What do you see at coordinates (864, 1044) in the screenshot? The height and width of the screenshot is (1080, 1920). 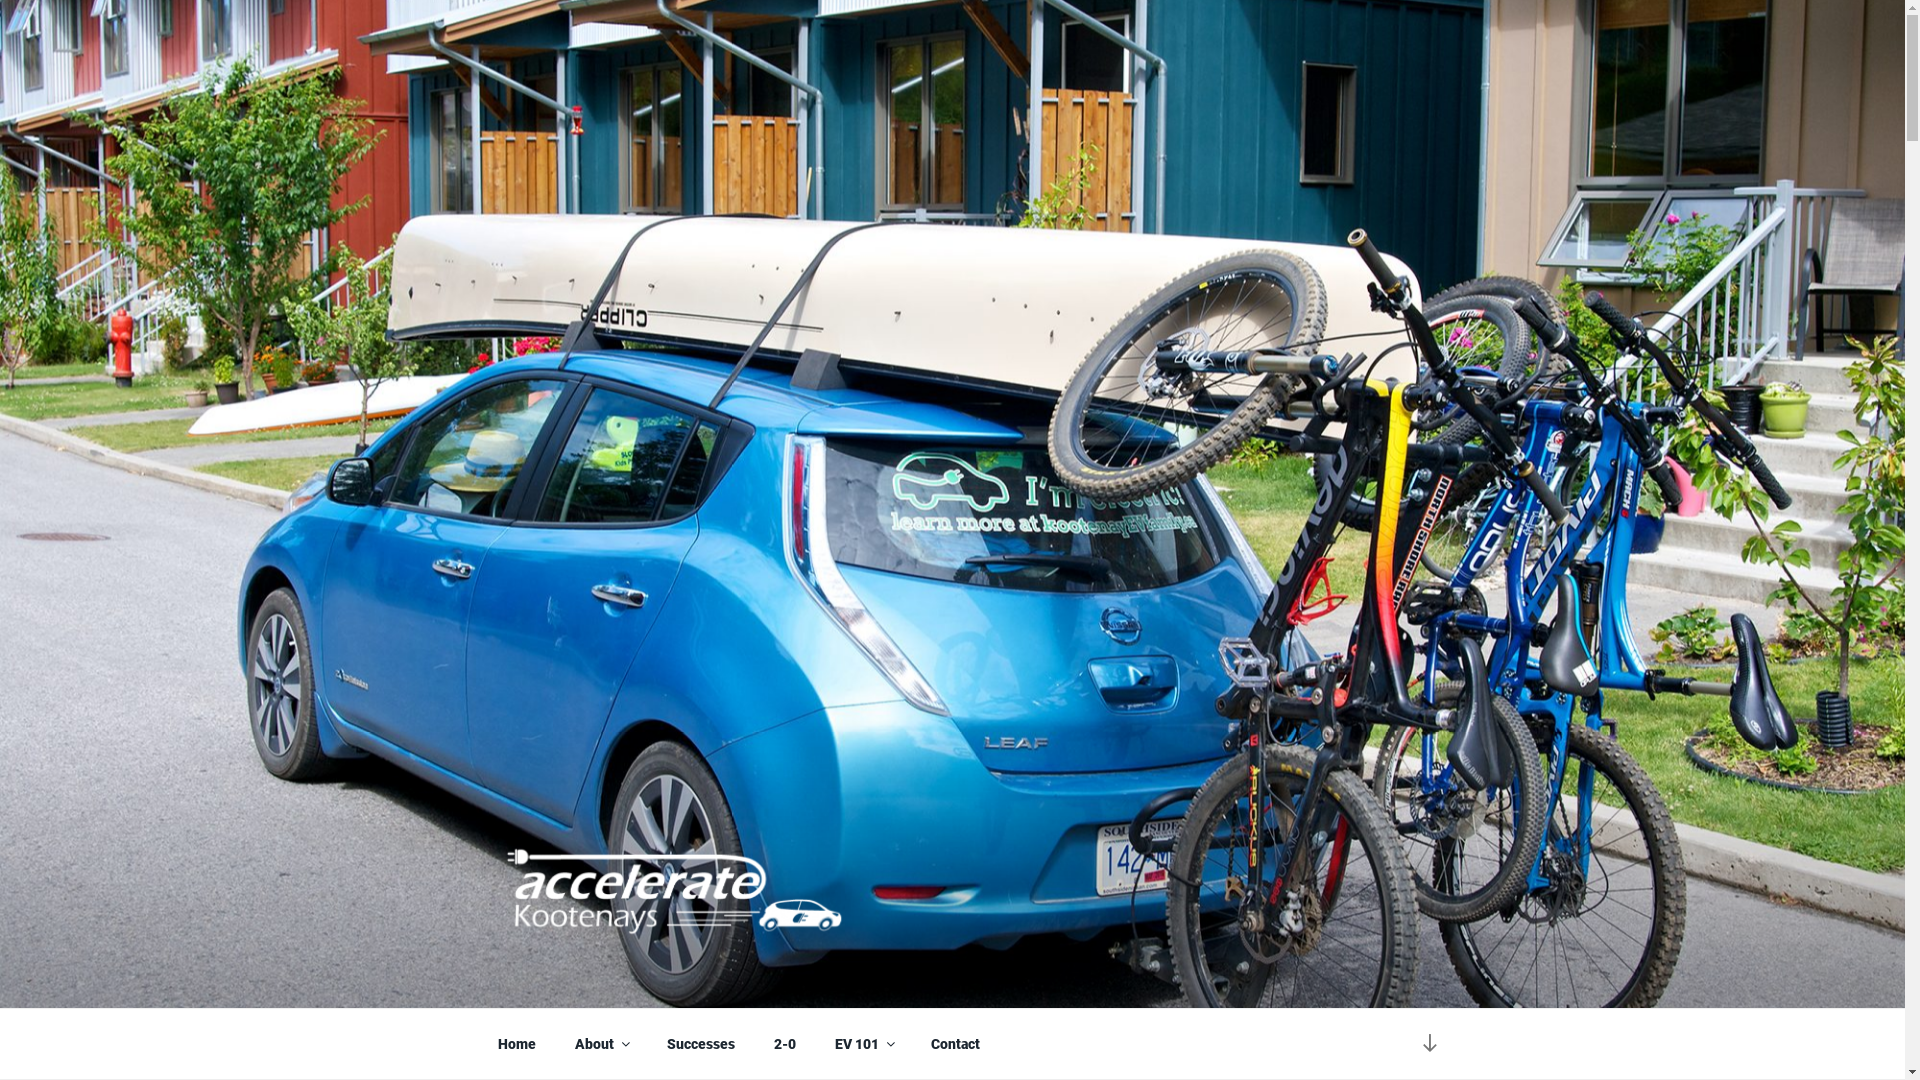 I see `EV 101` at bounding box center [864, 1044].